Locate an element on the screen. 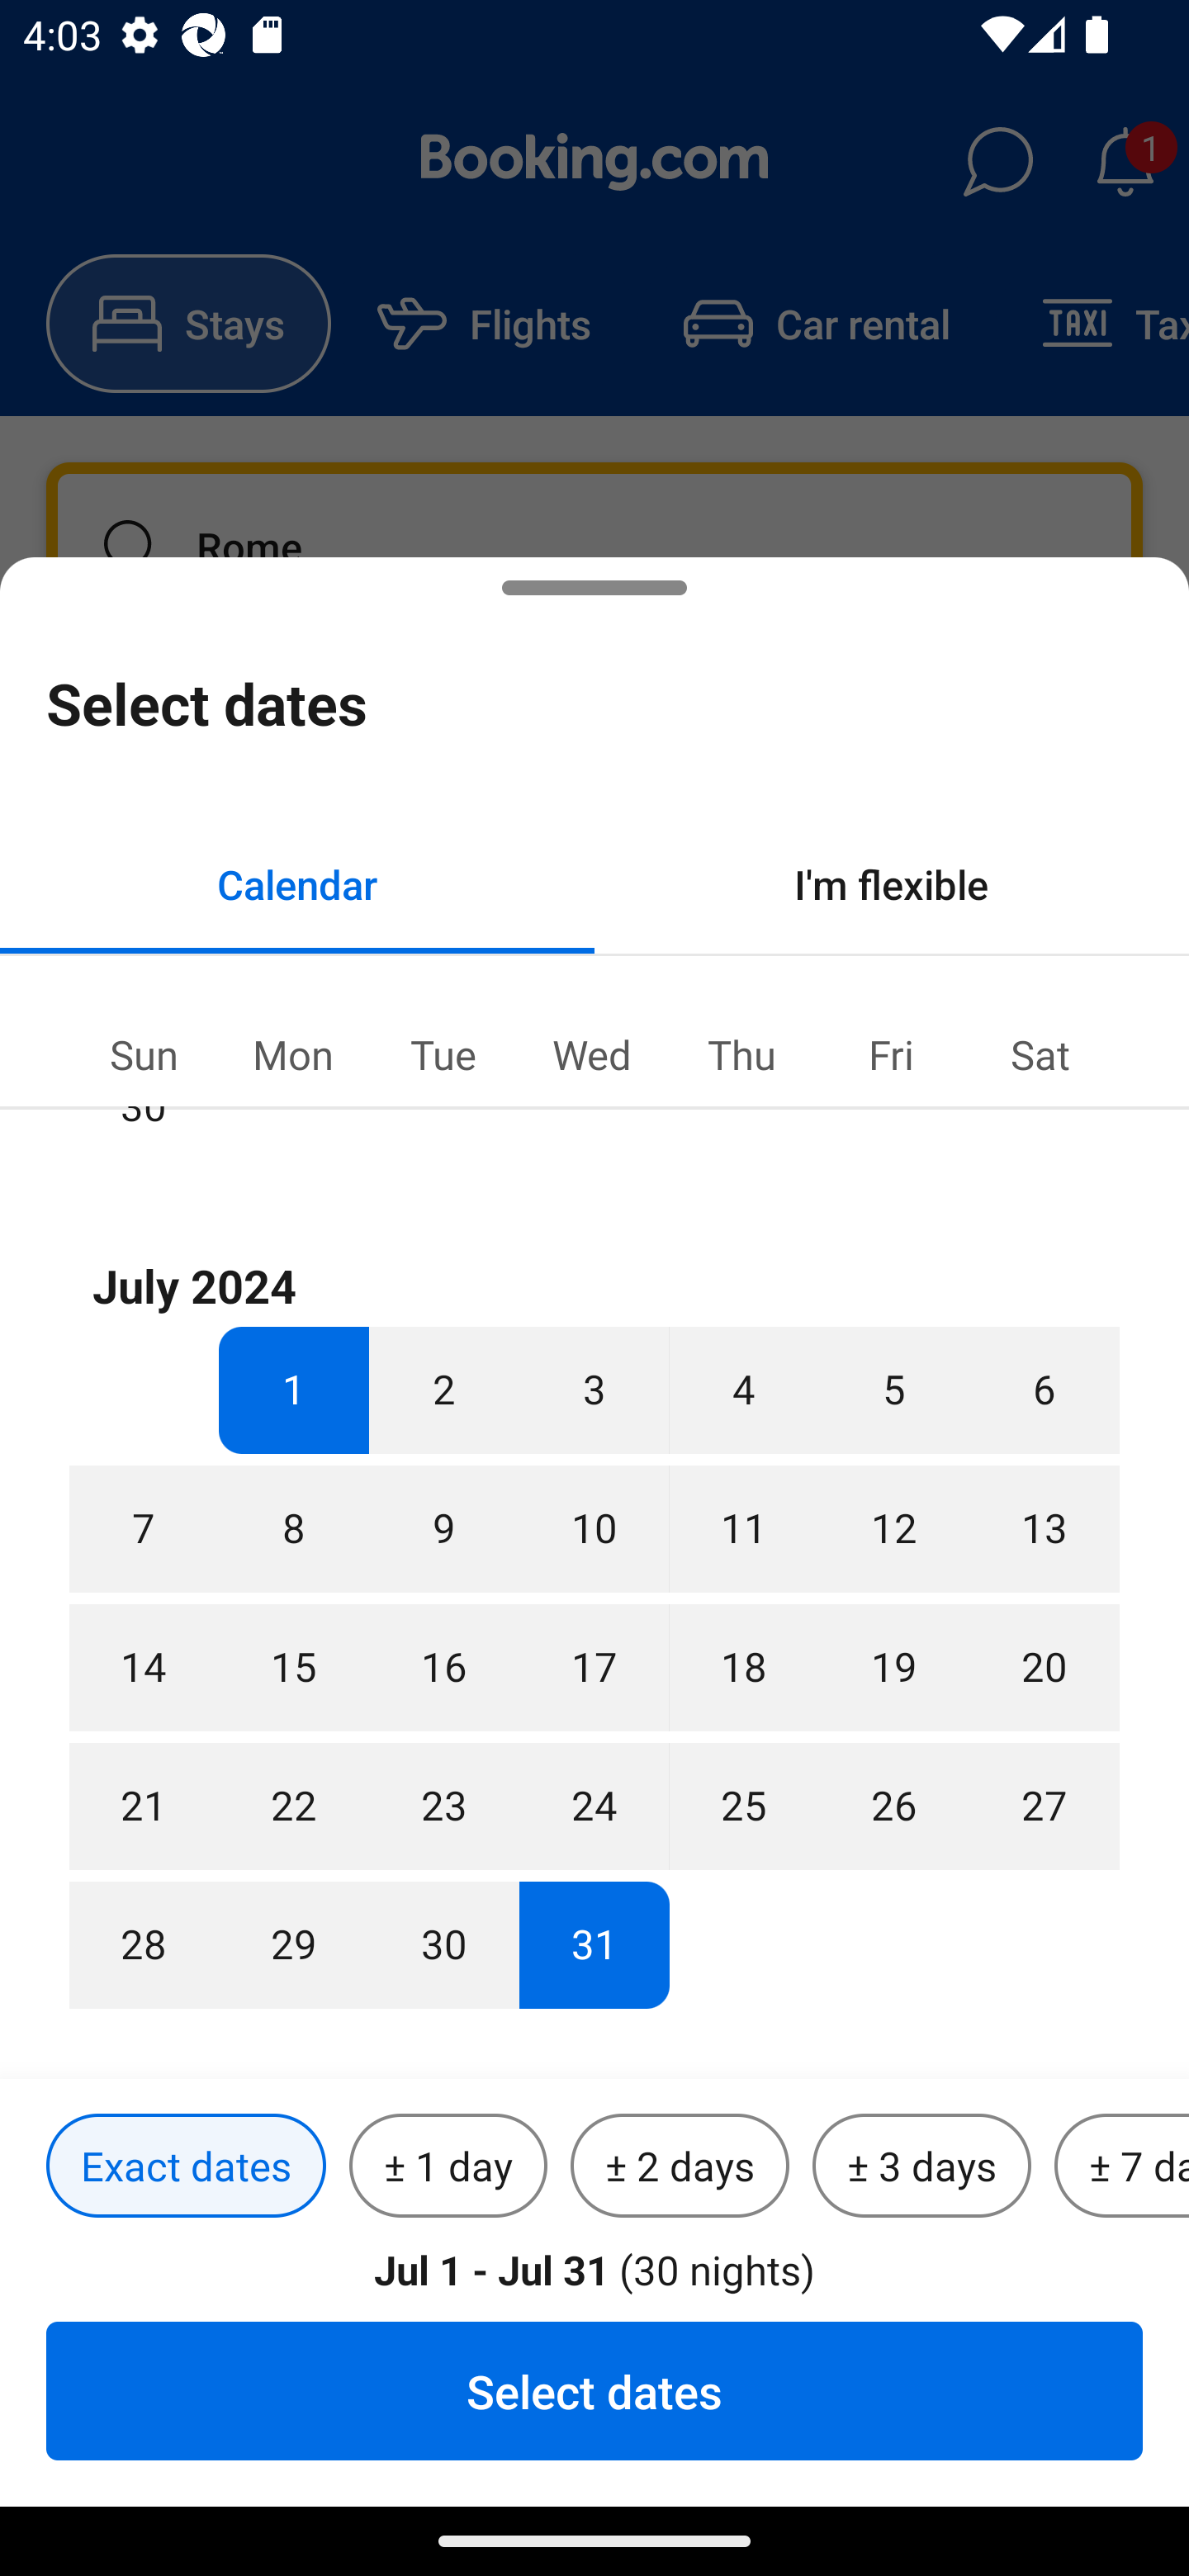 The width and height of the screenshot is (1189, 2576). ± 2 days is located at coordinates (680, 2166).